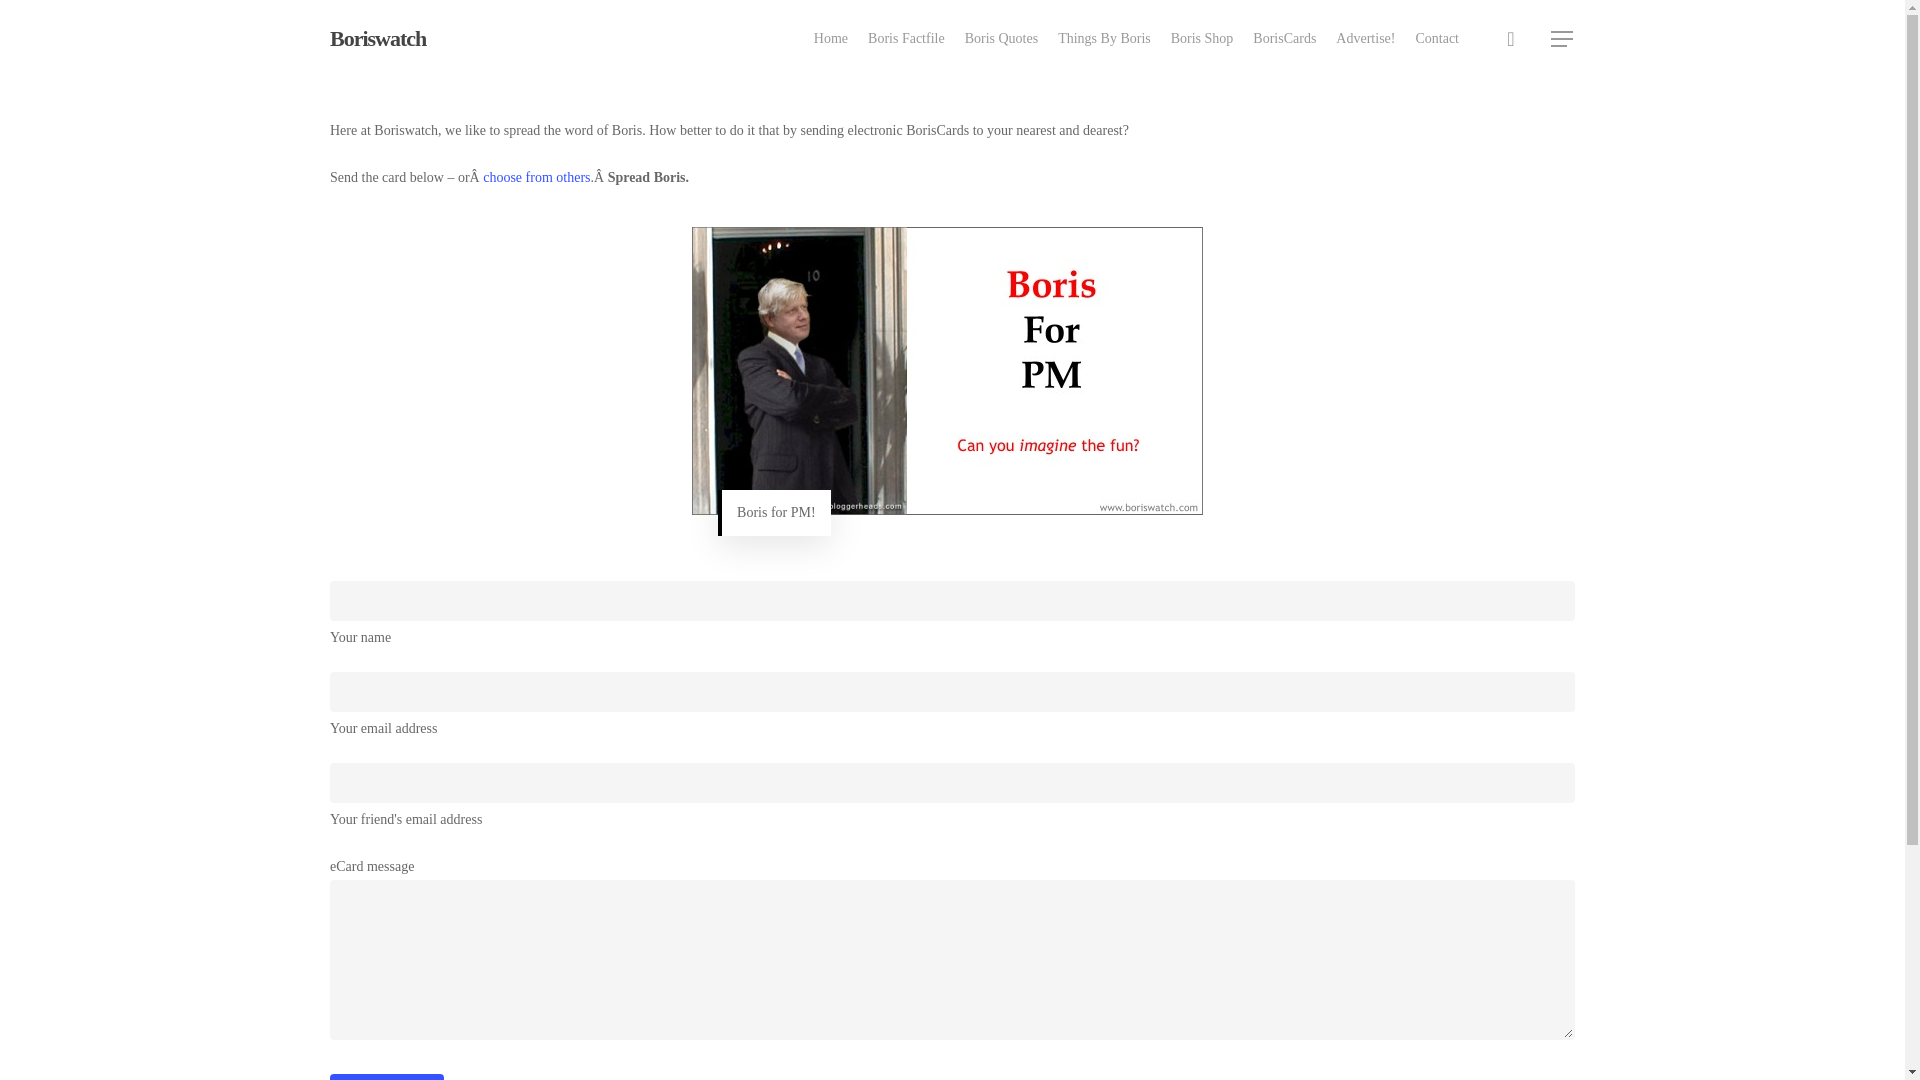 The width and height of the screenshot is (1920, 1080). Describe the element at coordinates (378, 38) in the screenshot. I see `Boriswatch` at that location.